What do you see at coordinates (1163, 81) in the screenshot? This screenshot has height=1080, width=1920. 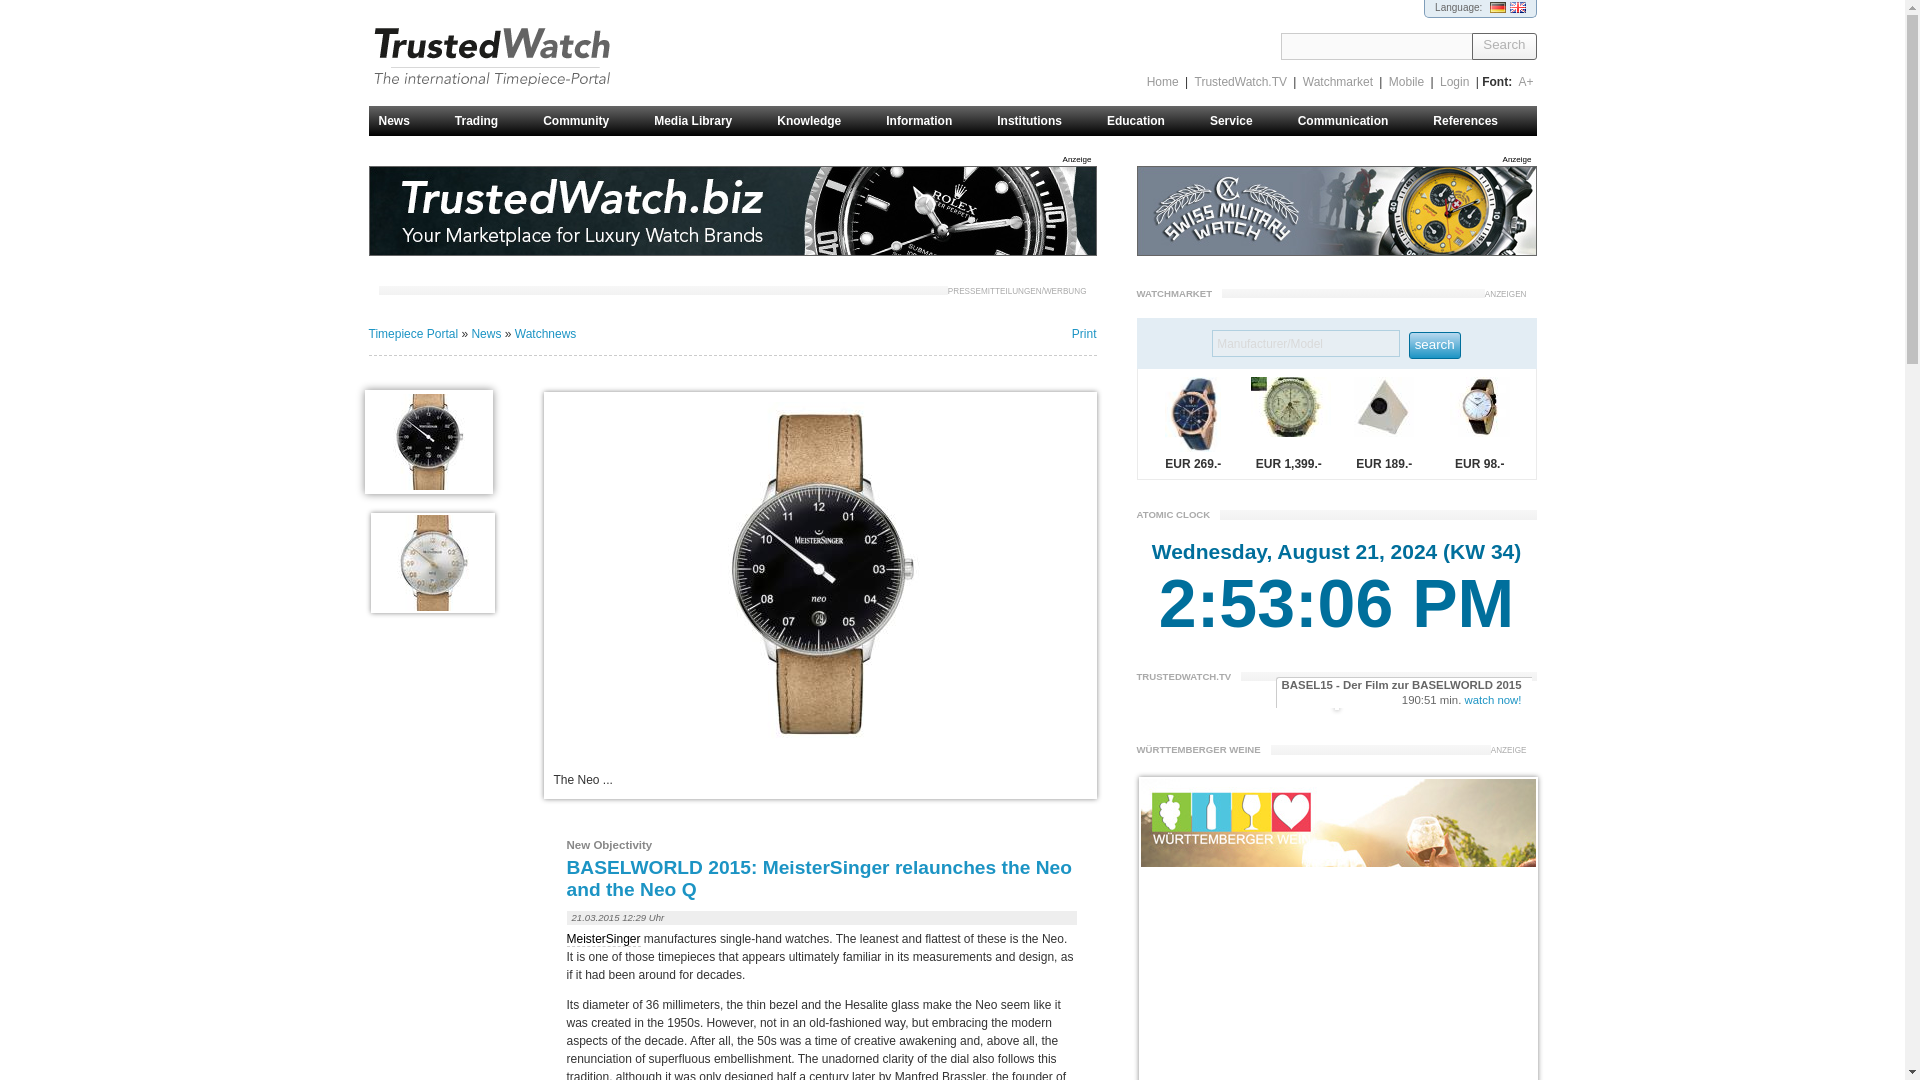 I see `Home` at bounding box center [1163, 81].